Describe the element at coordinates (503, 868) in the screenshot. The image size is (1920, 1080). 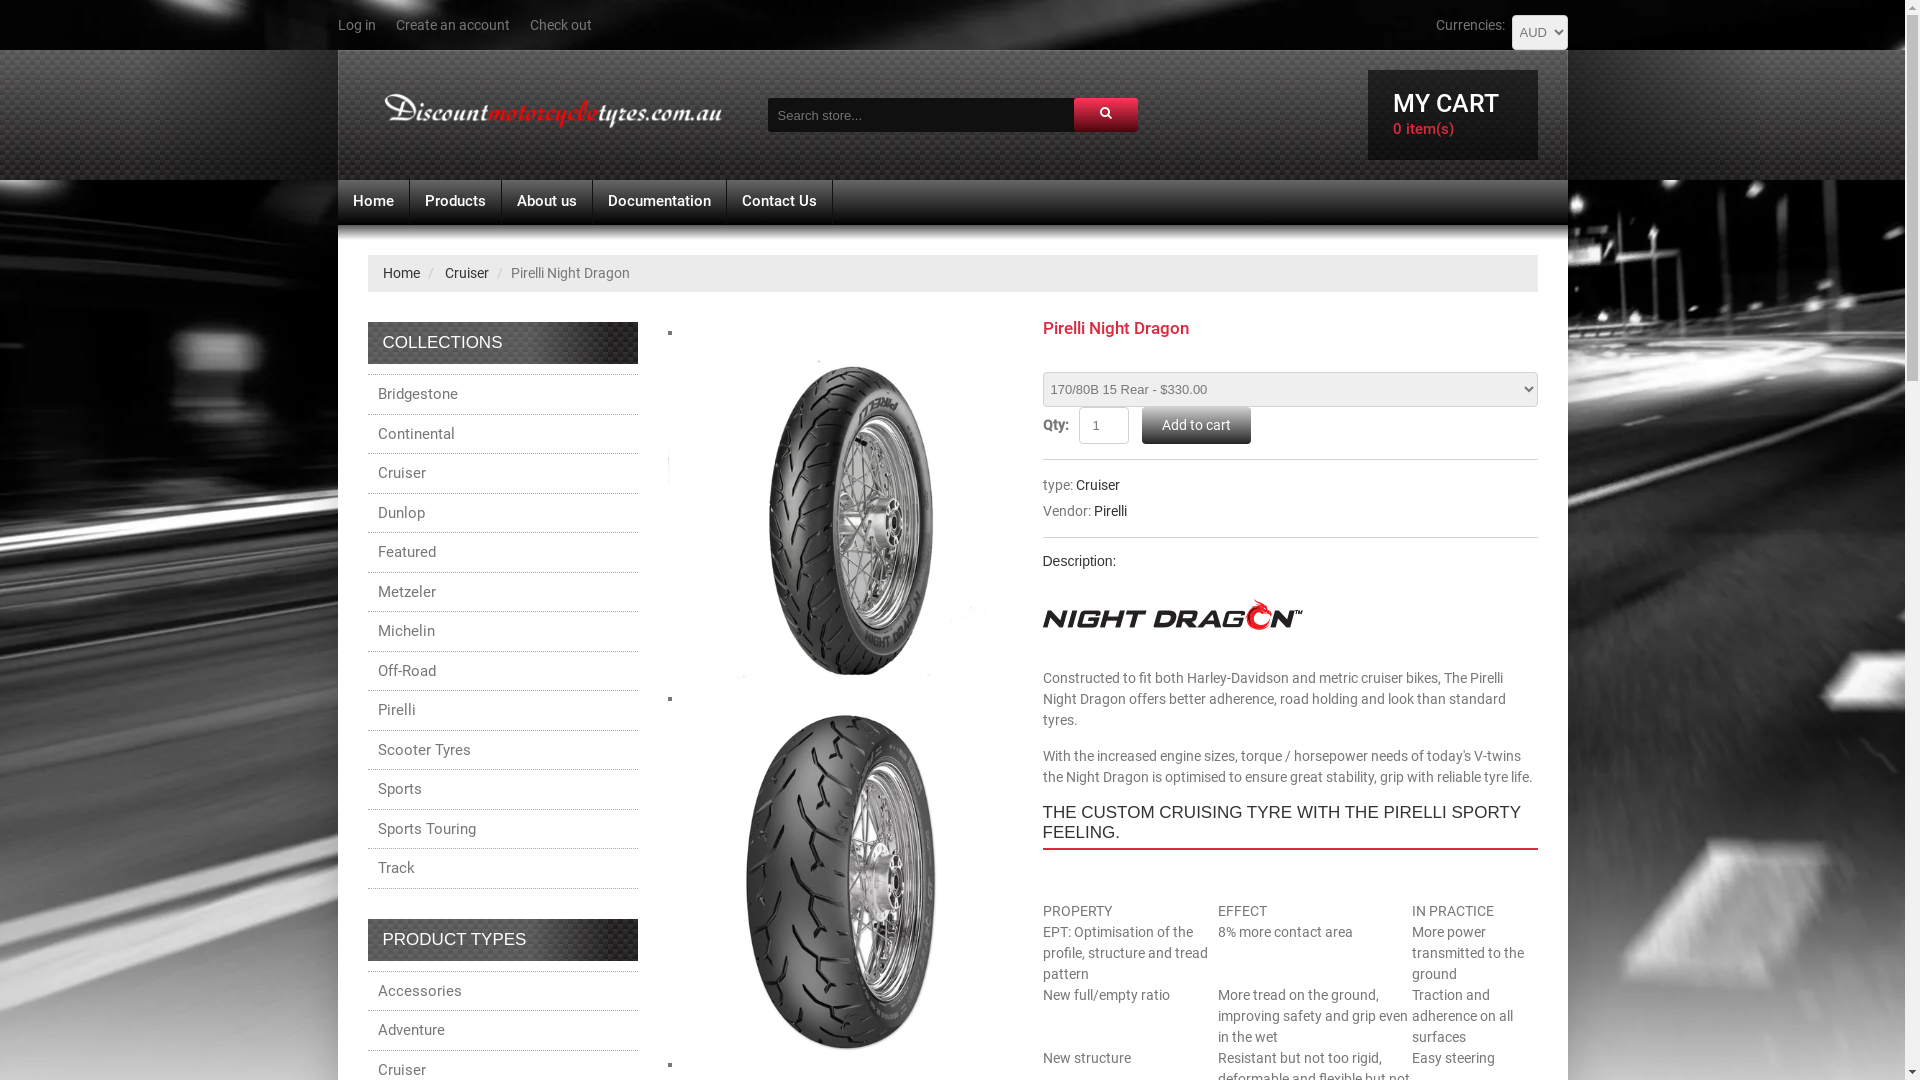
I see `Track` at that location.